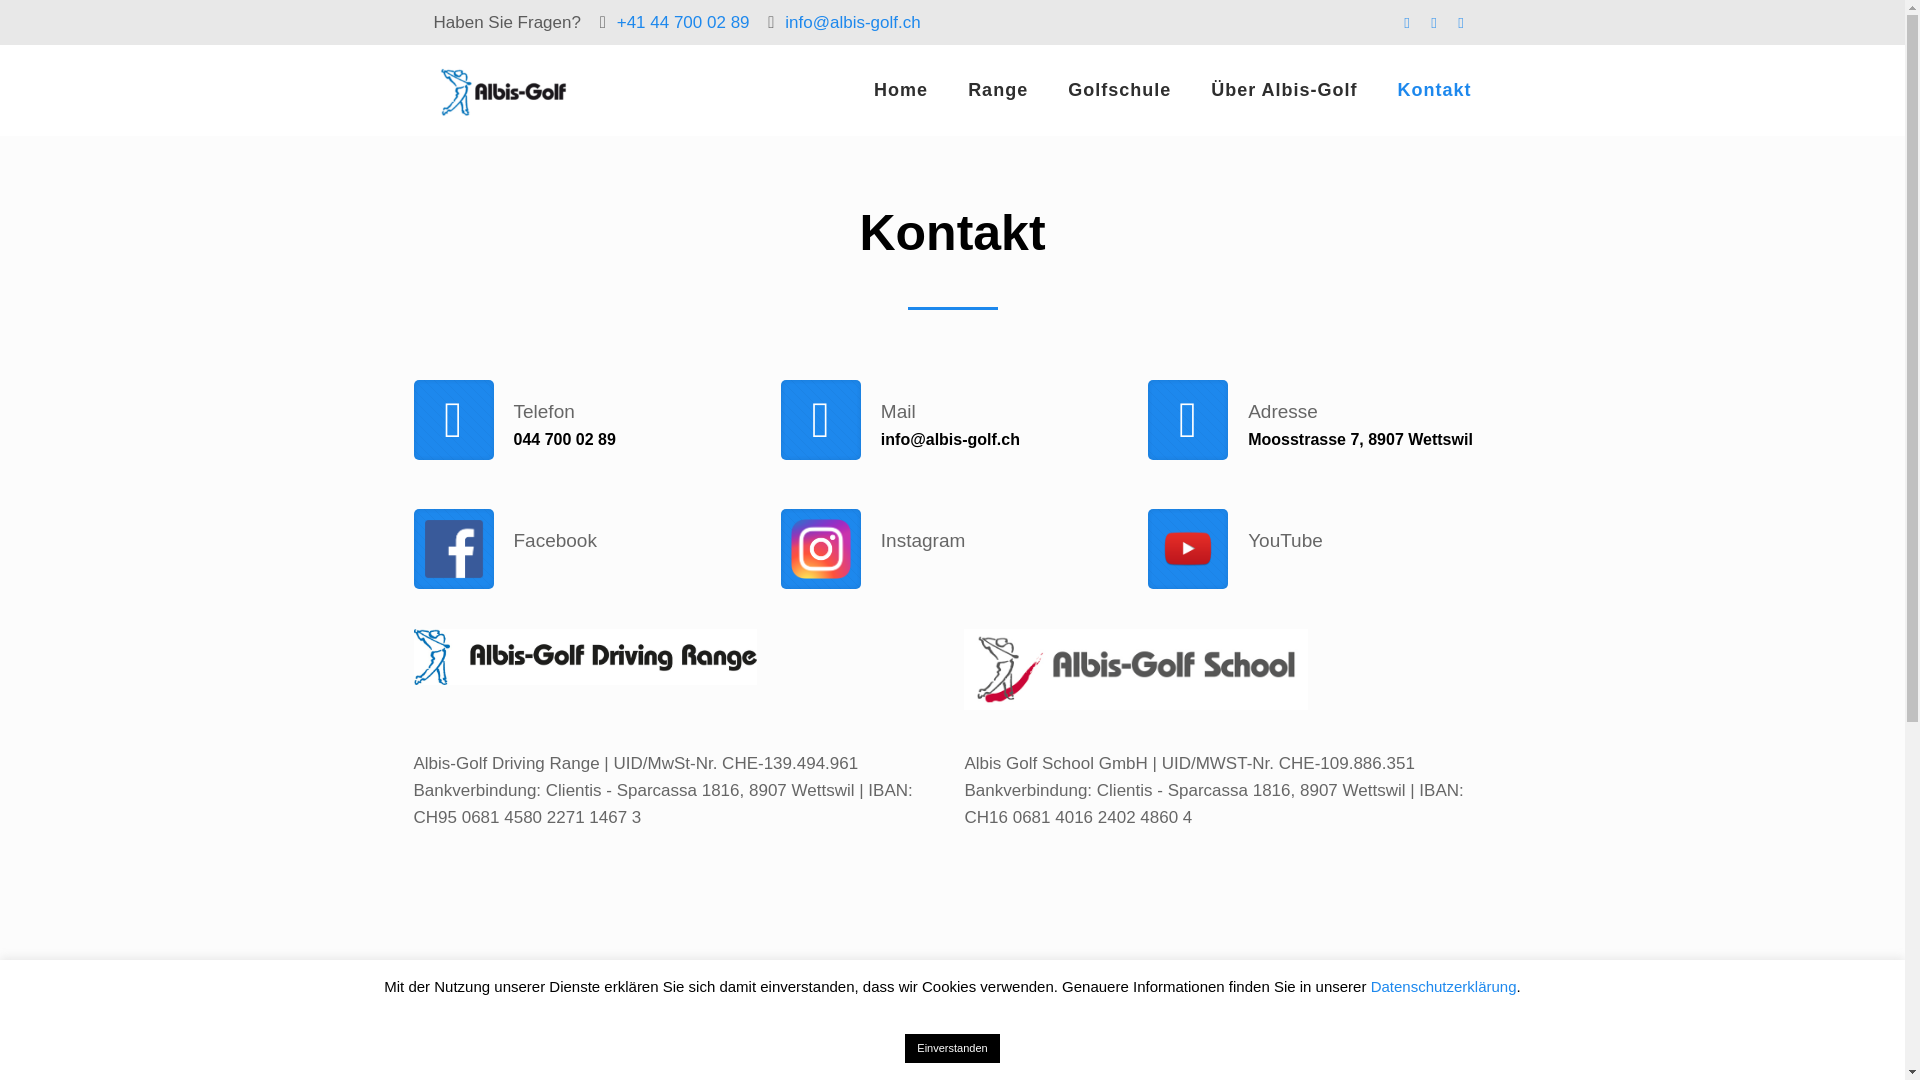 This screenshot has height=1080, width=1920. I want to click on Mail
info@albis-golf.ch, so click(952, 417).